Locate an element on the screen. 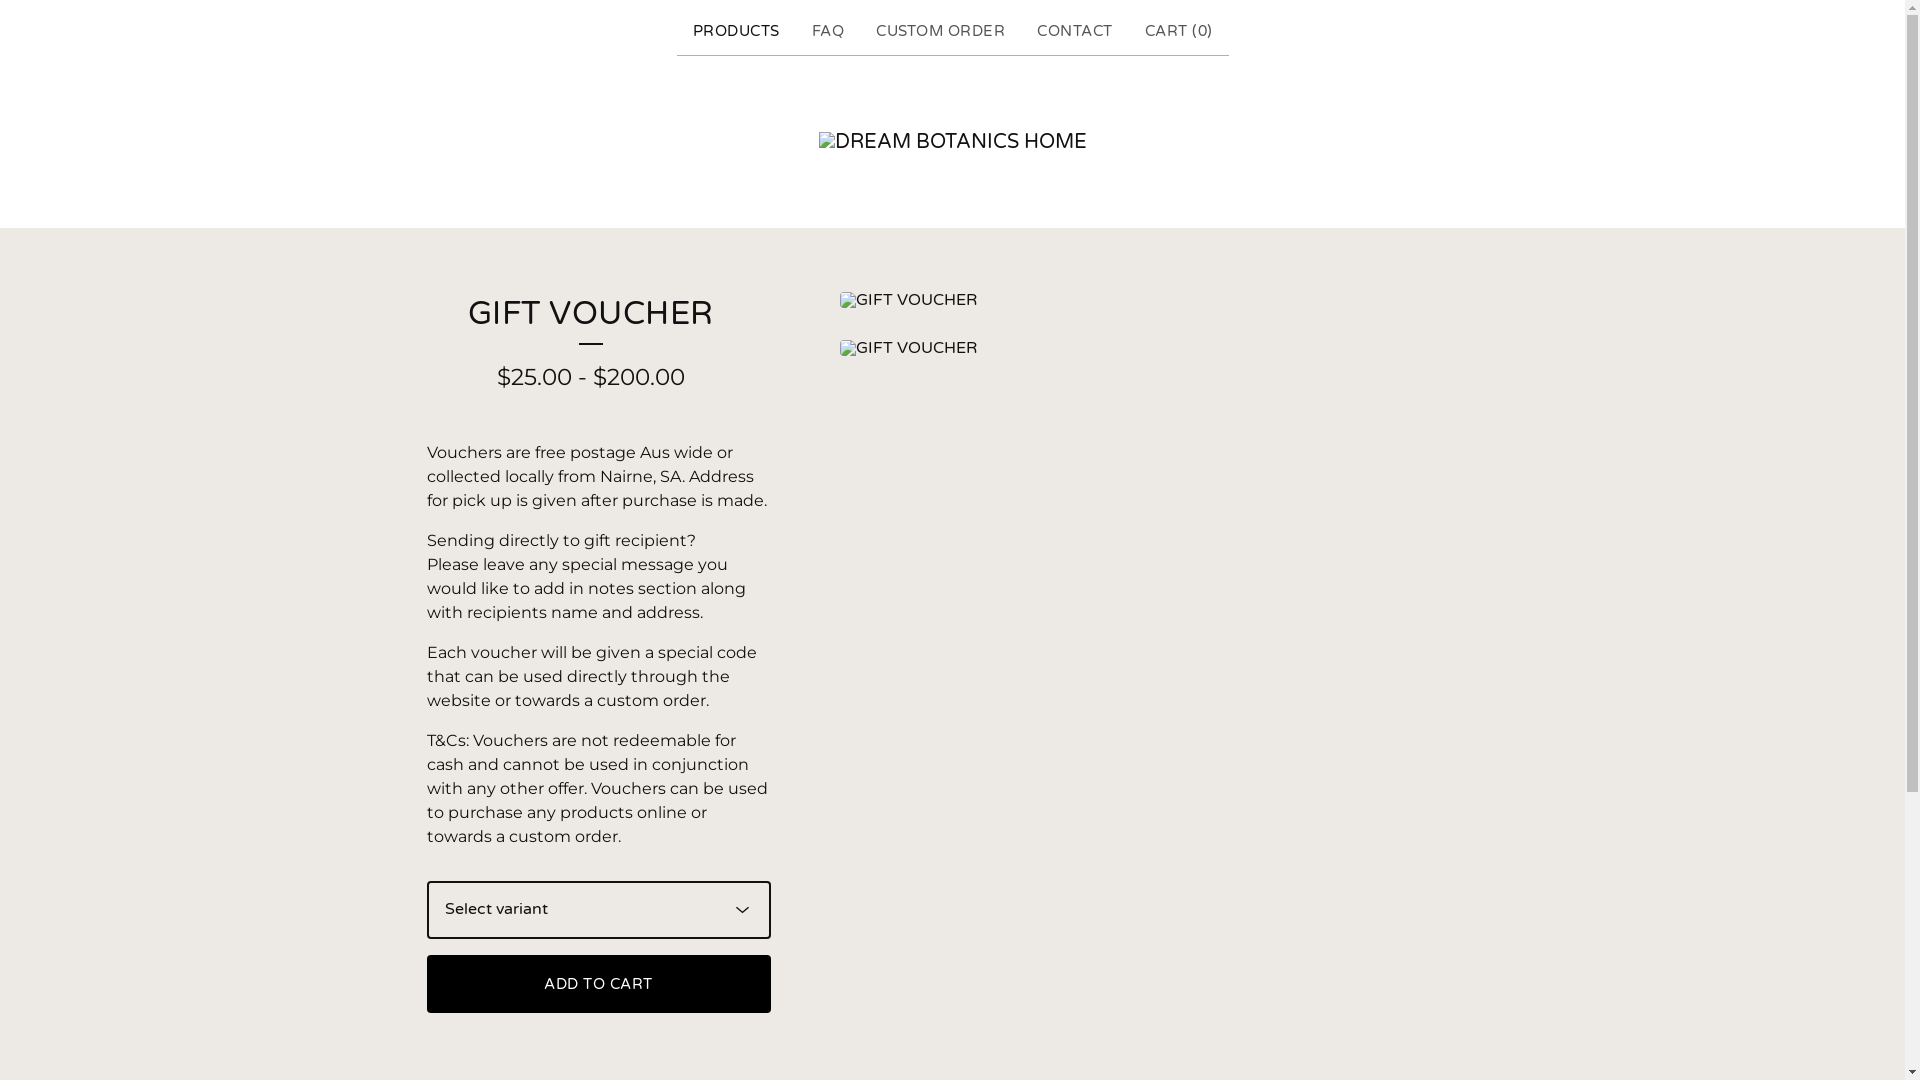 This screenshot has height=1080, width=1920. CONTACT is located at coordinates (1075, 32).